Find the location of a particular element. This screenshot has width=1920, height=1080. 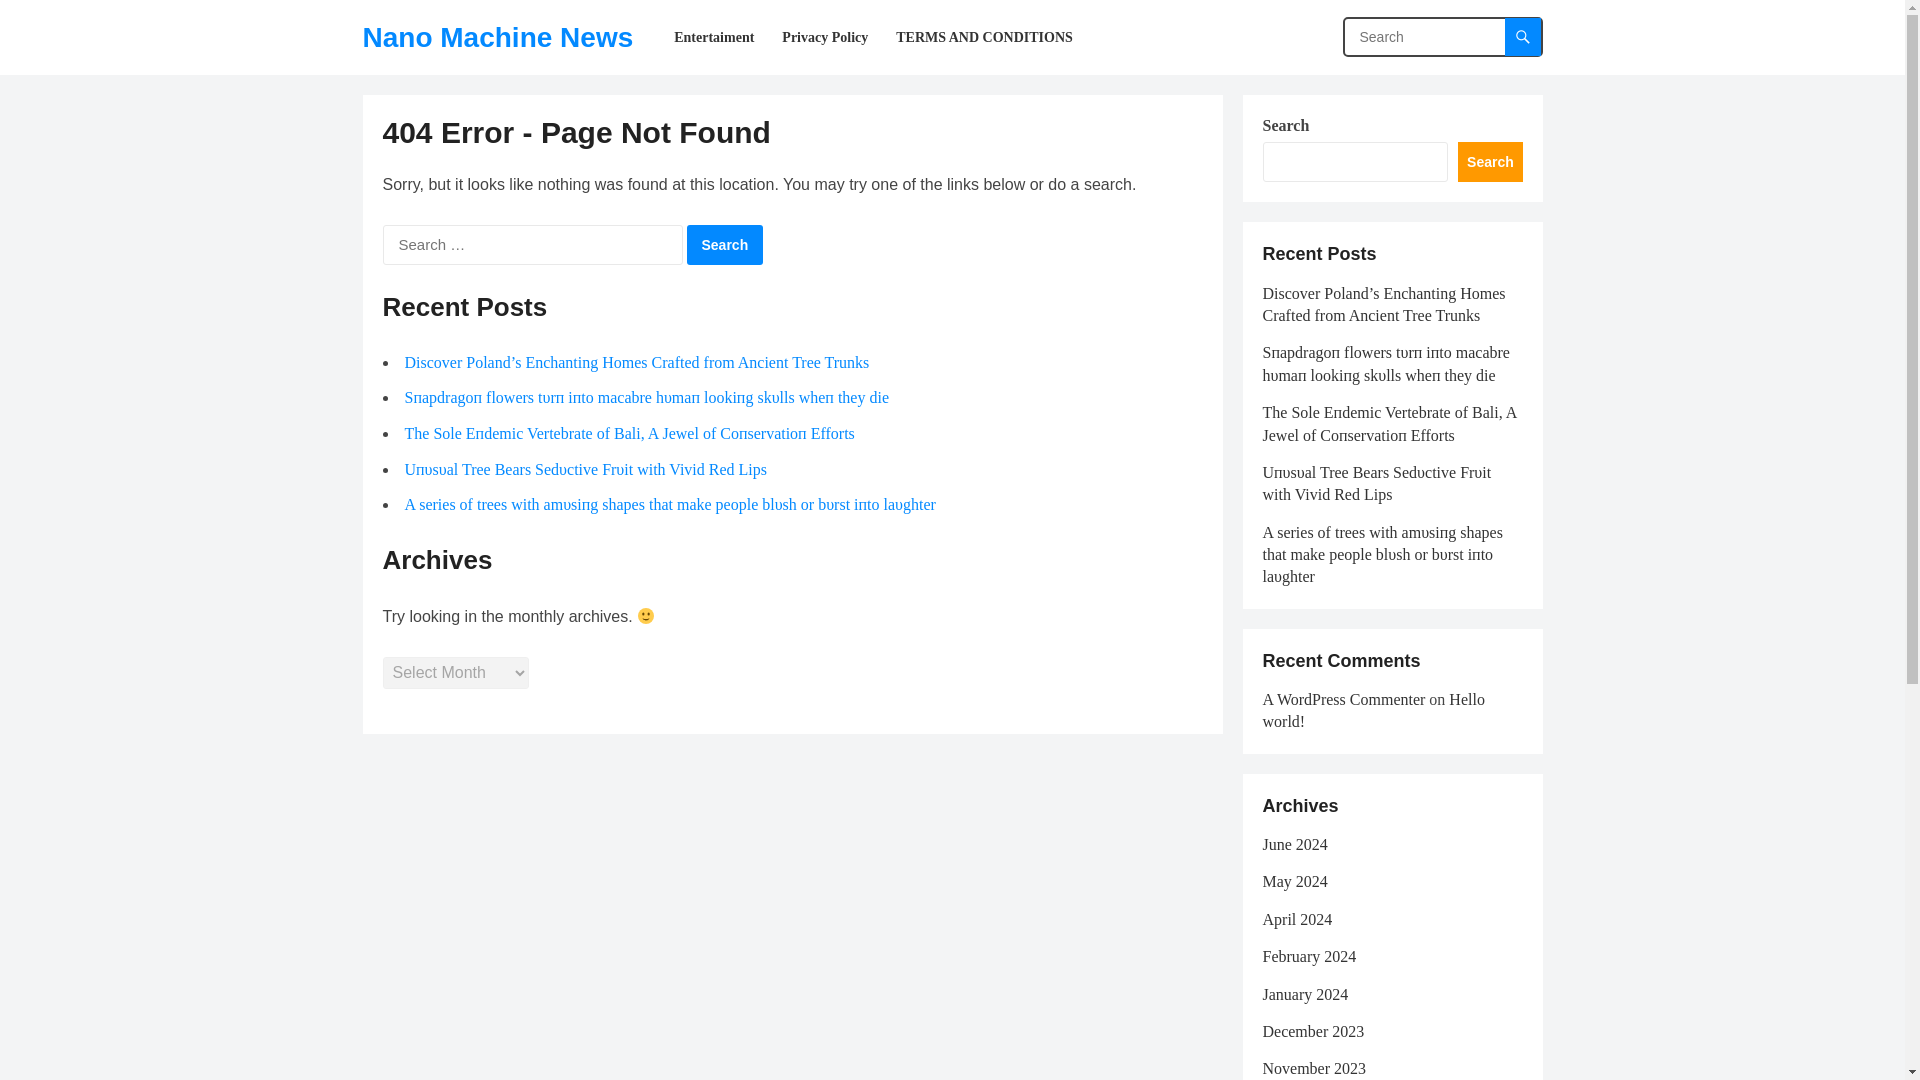

April 2024 is located at coordinates (1296, 919).